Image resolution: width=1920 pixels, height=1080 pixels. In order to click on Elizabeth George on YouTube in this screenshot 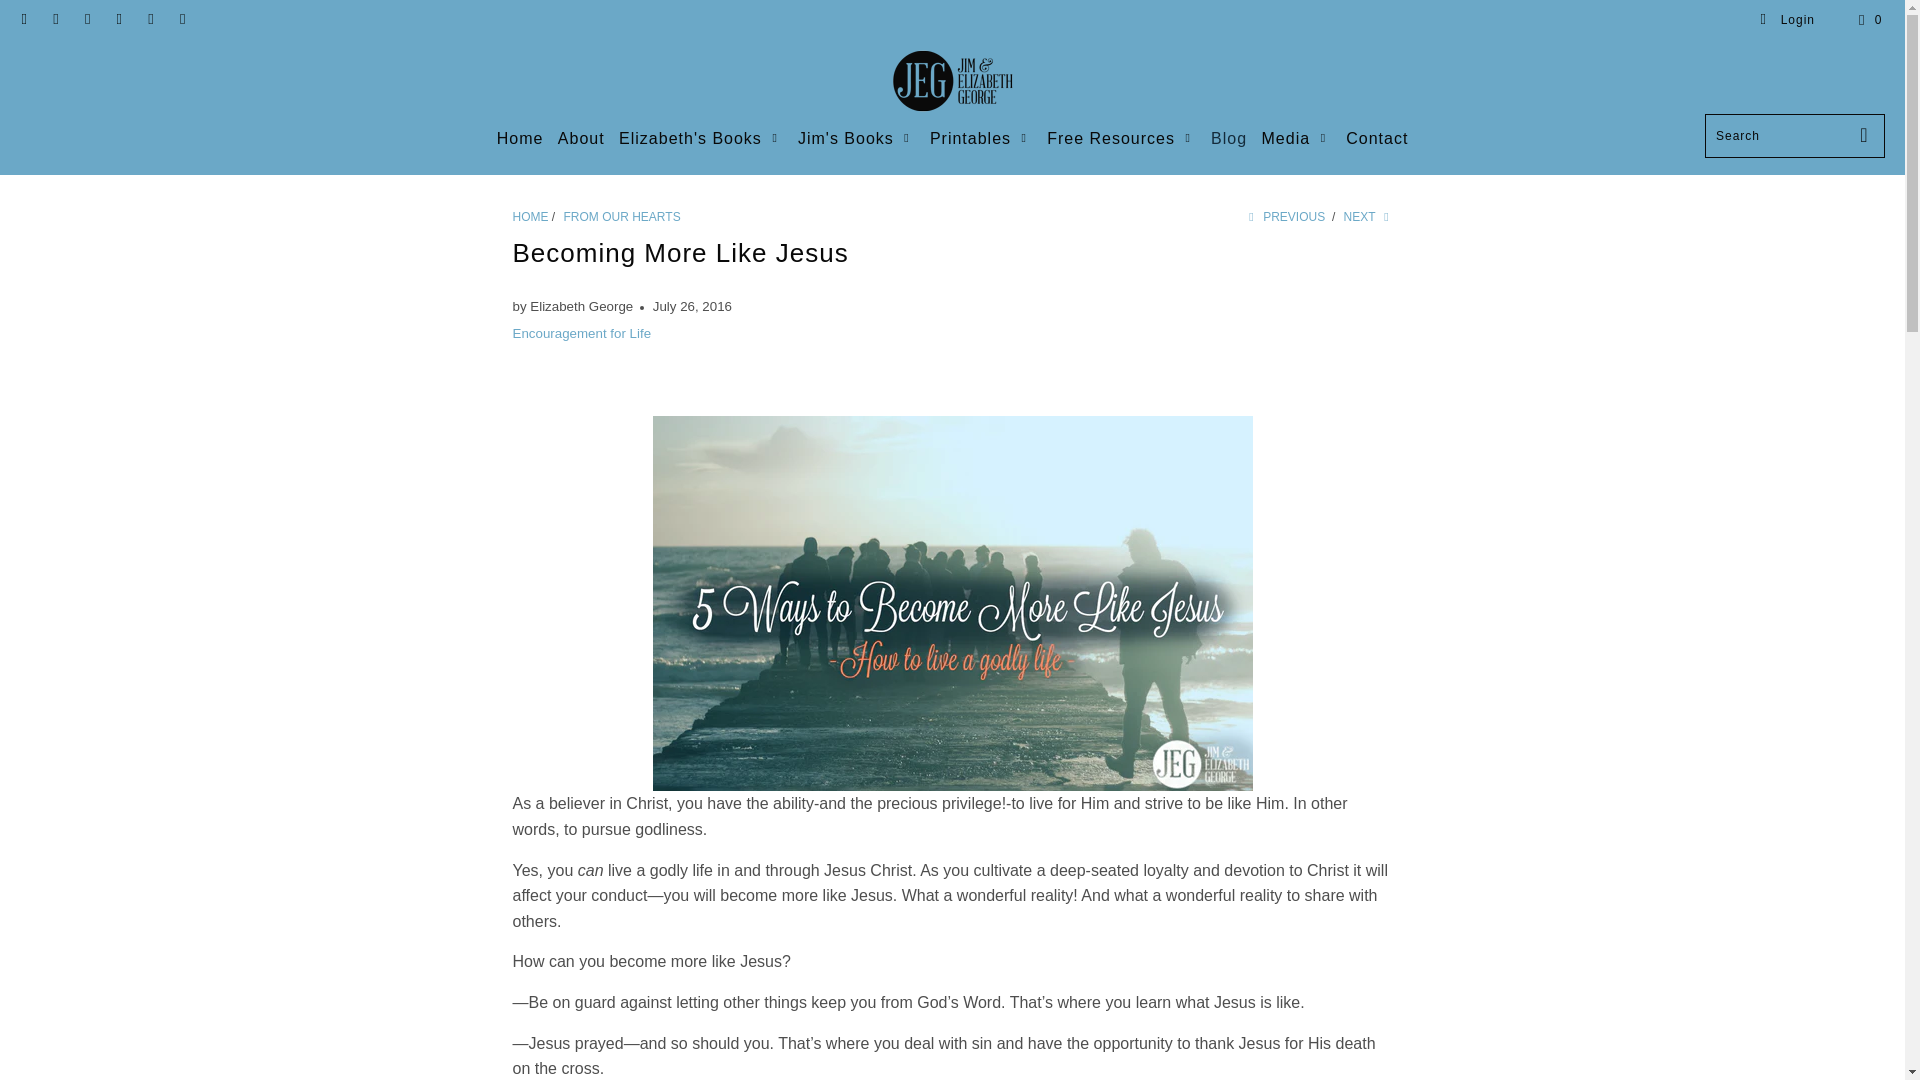, I will do `click(86, 20)`.